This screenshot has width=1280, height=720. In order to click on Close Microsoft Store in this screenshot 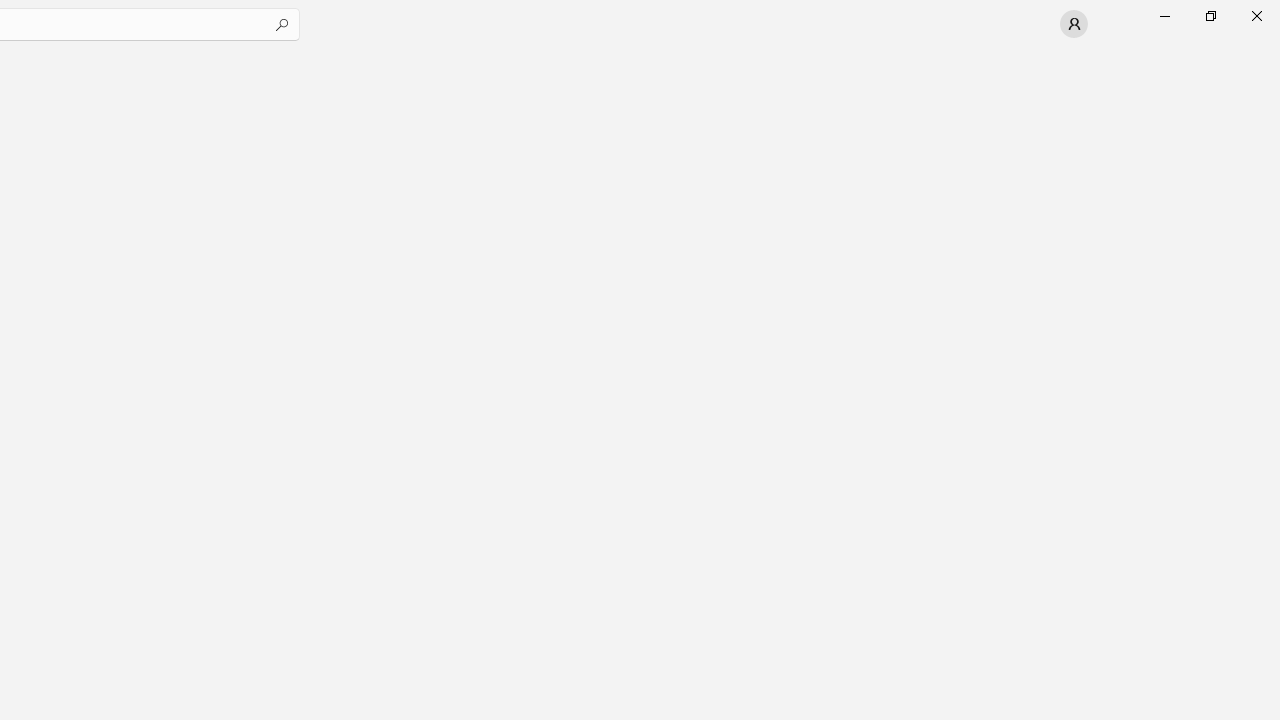, I will do `click(1256, 16)`.